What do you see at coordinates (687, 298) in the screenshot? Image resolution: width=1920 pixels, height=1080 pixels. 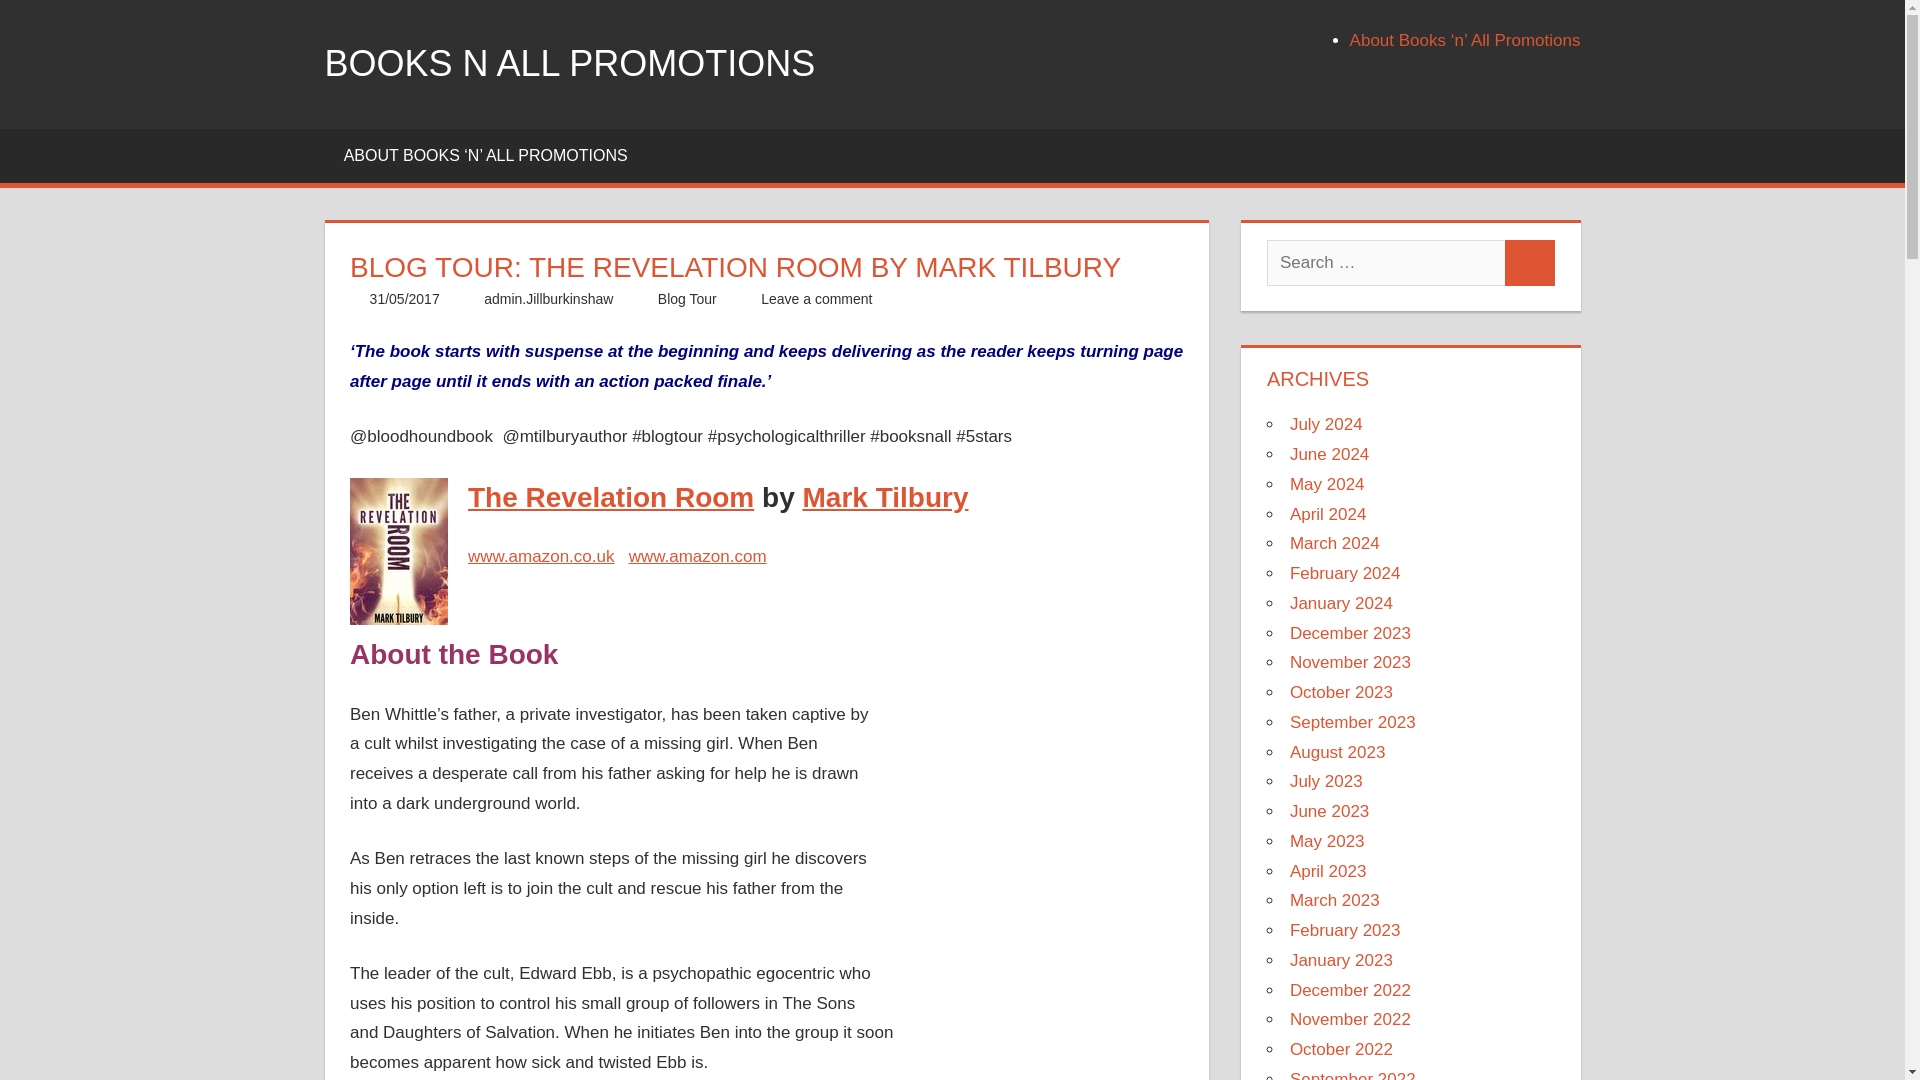 I see `Blog Tour` at bounding box center [687, 298].